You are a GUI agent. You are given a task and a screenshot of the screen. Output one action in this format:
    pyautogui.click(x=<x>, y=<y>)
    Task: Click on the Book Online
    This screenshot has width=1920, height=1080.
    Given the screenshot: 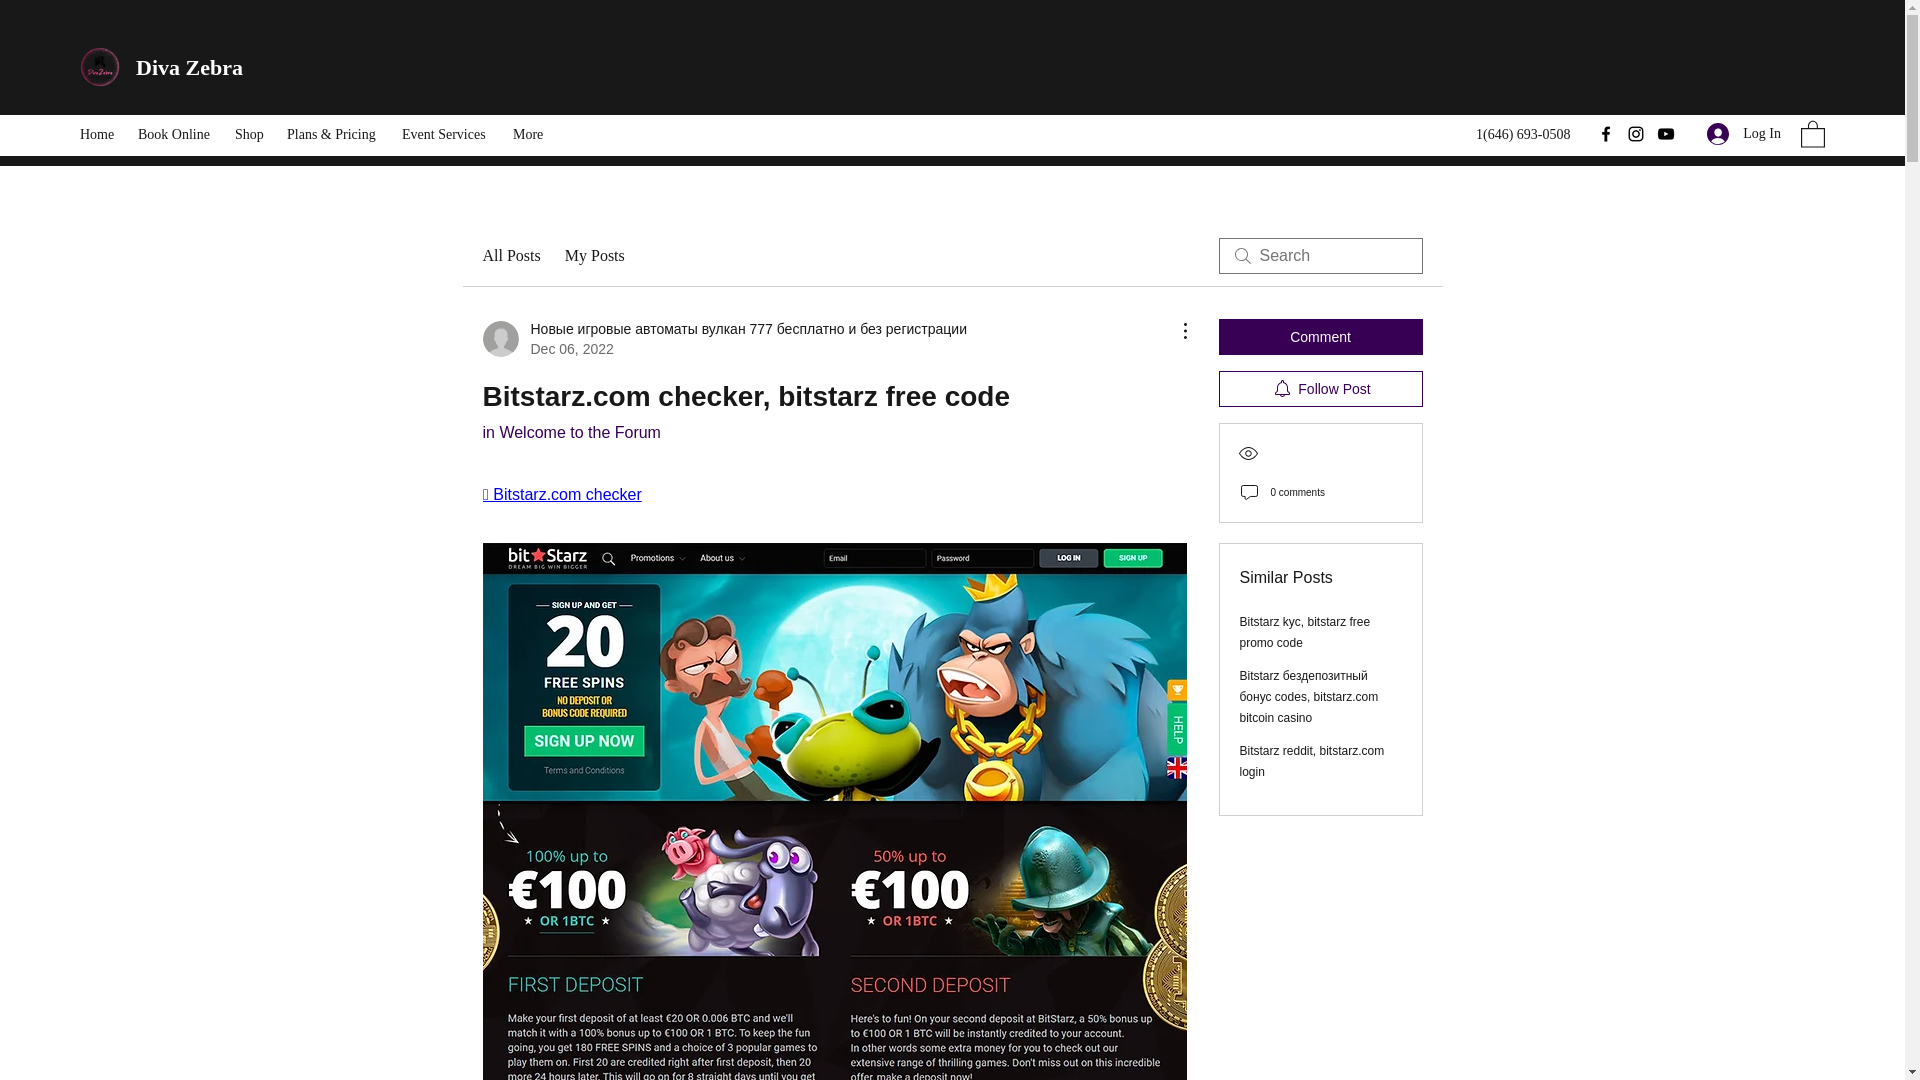 What is the action you would take?
    pyautogui.click(x=176, y=134)
    